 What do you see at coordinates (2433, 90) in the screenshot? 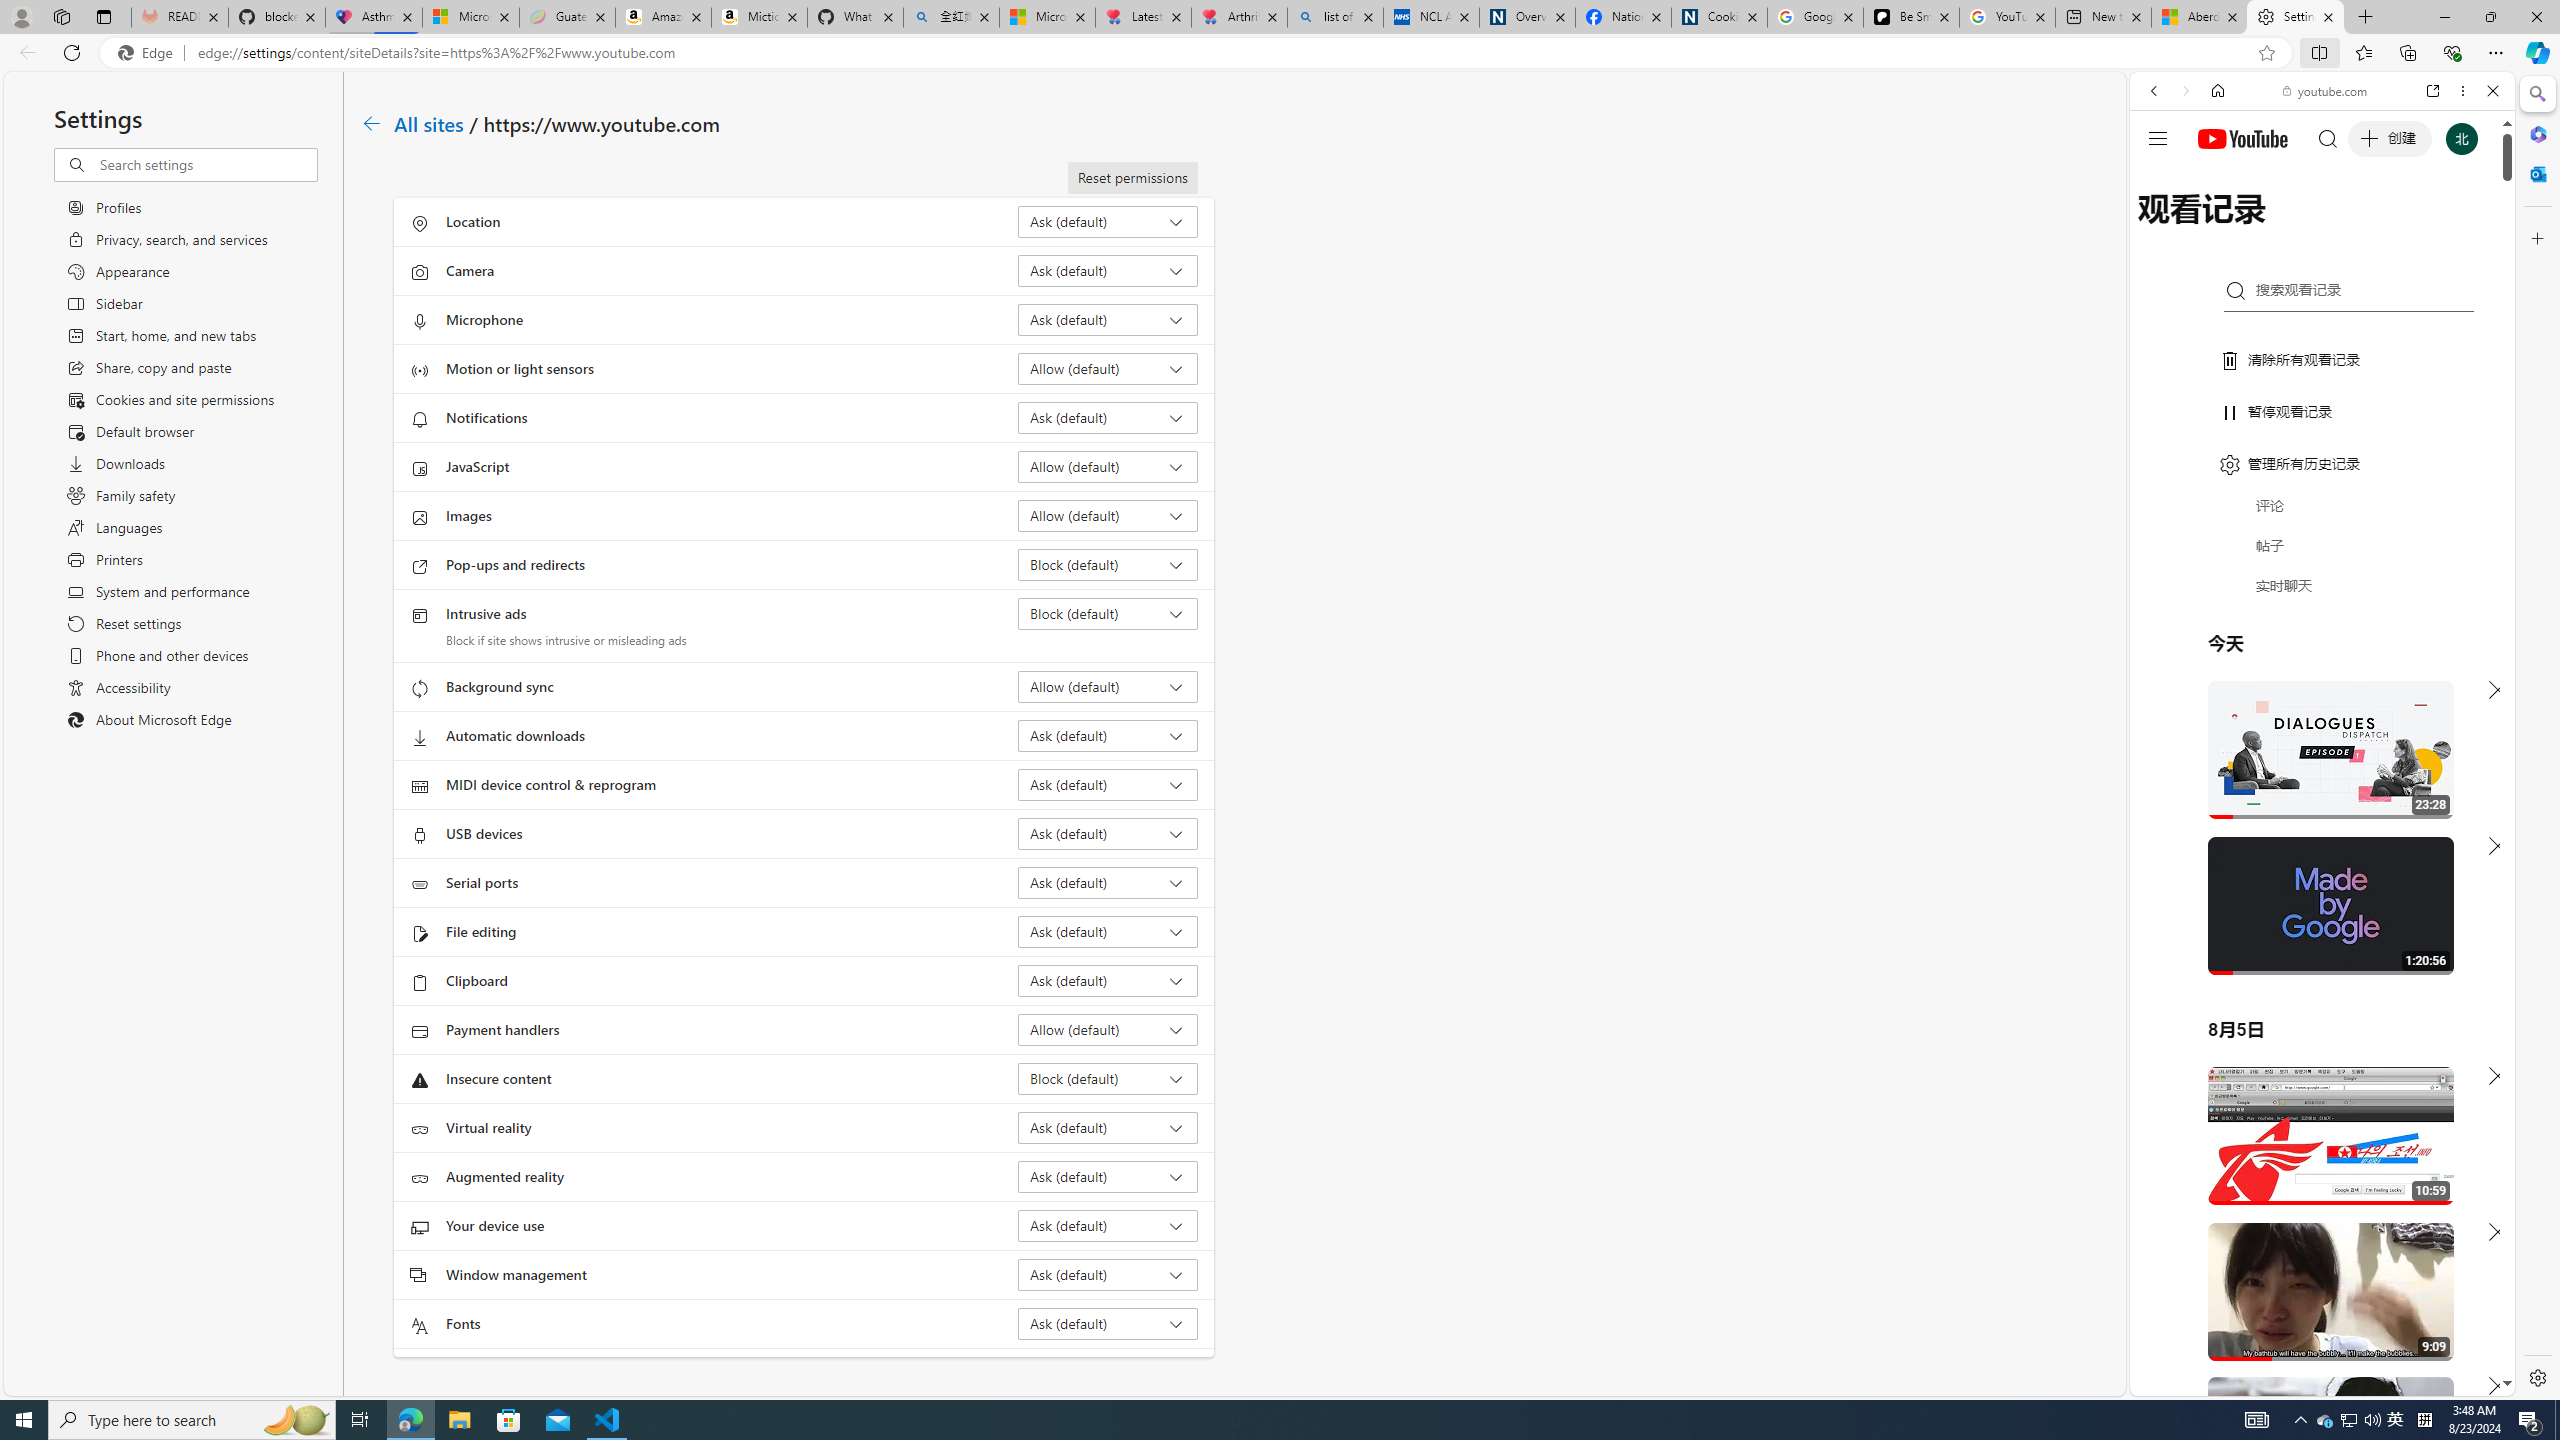
I see `Open link in new tab` at bounding box center [2433, 90].